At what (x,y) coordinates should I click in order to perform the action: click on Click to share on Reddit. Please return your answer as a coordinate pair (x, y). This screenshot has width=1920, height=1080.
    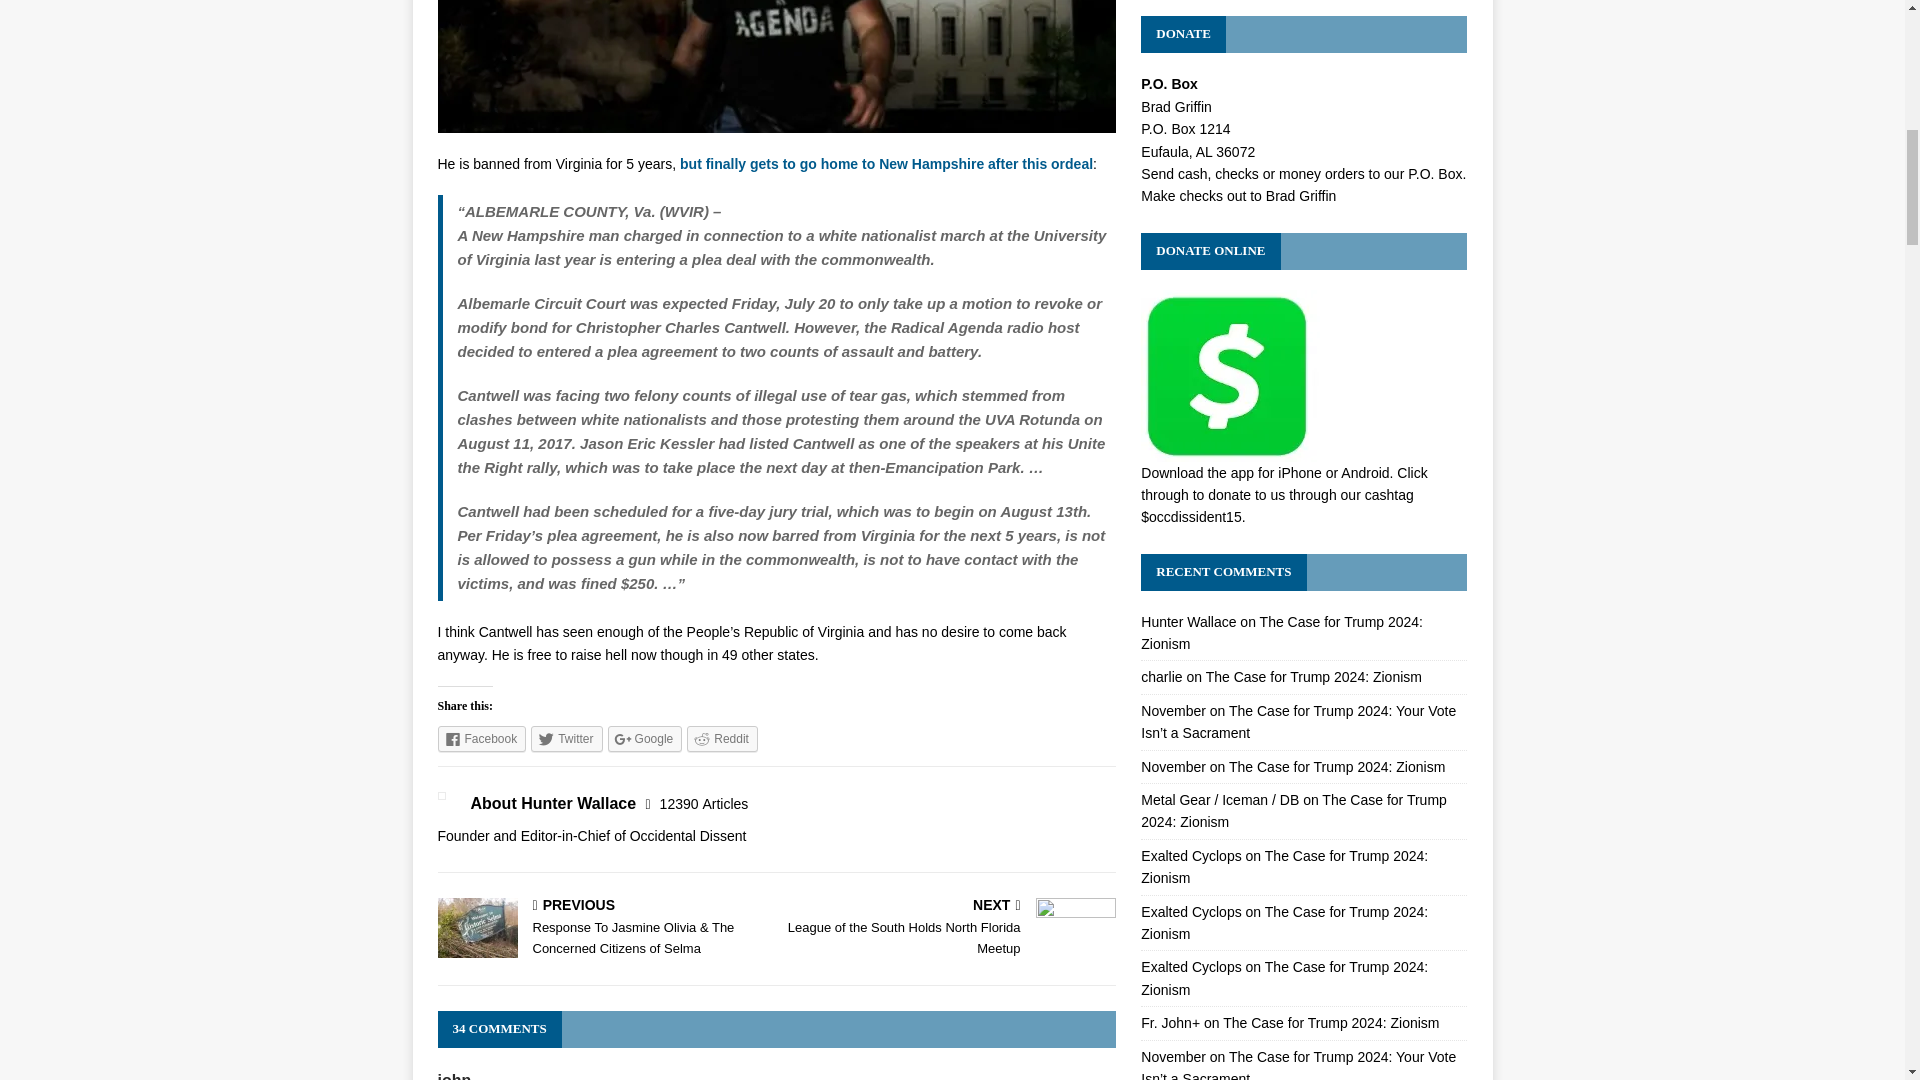
    Looking at the image, I should click on (722, 738).